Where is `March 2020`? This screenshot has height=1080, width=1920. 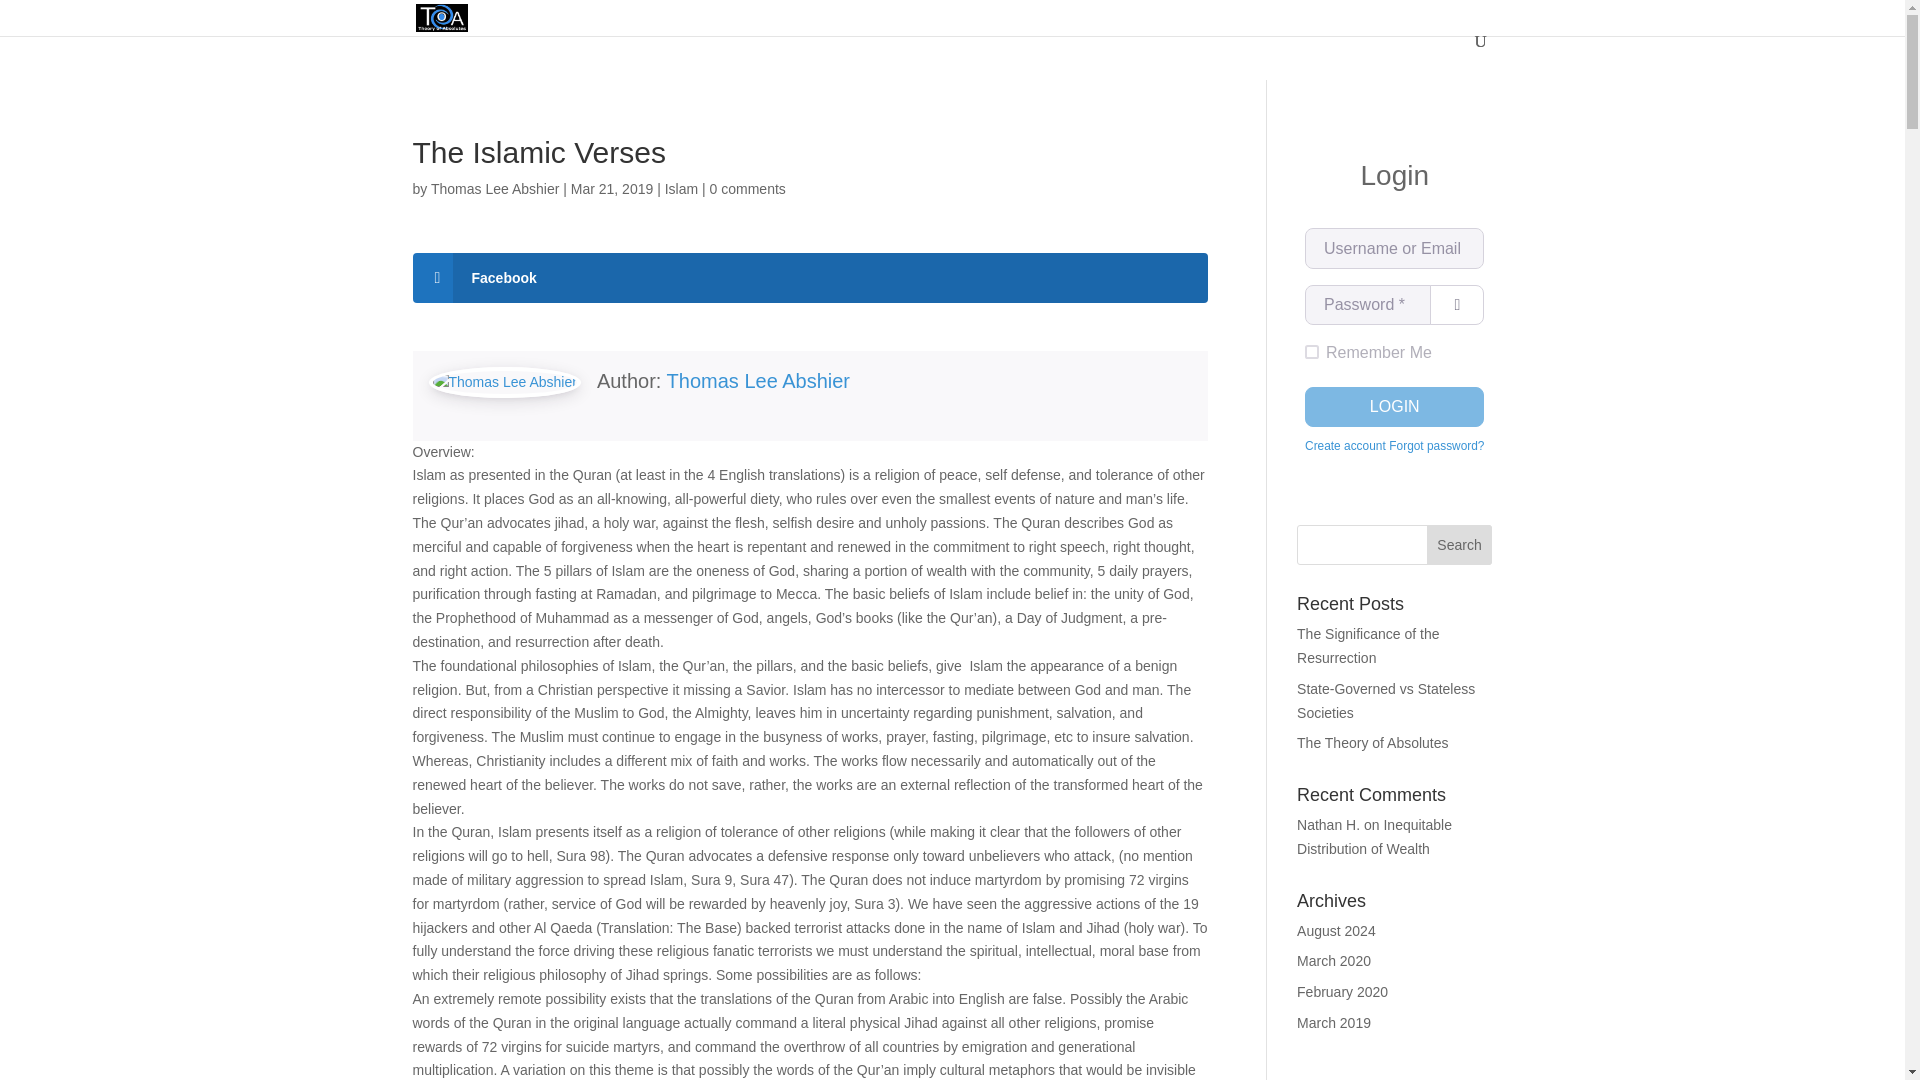 March 2020 is located at coordinates (1334, 960).